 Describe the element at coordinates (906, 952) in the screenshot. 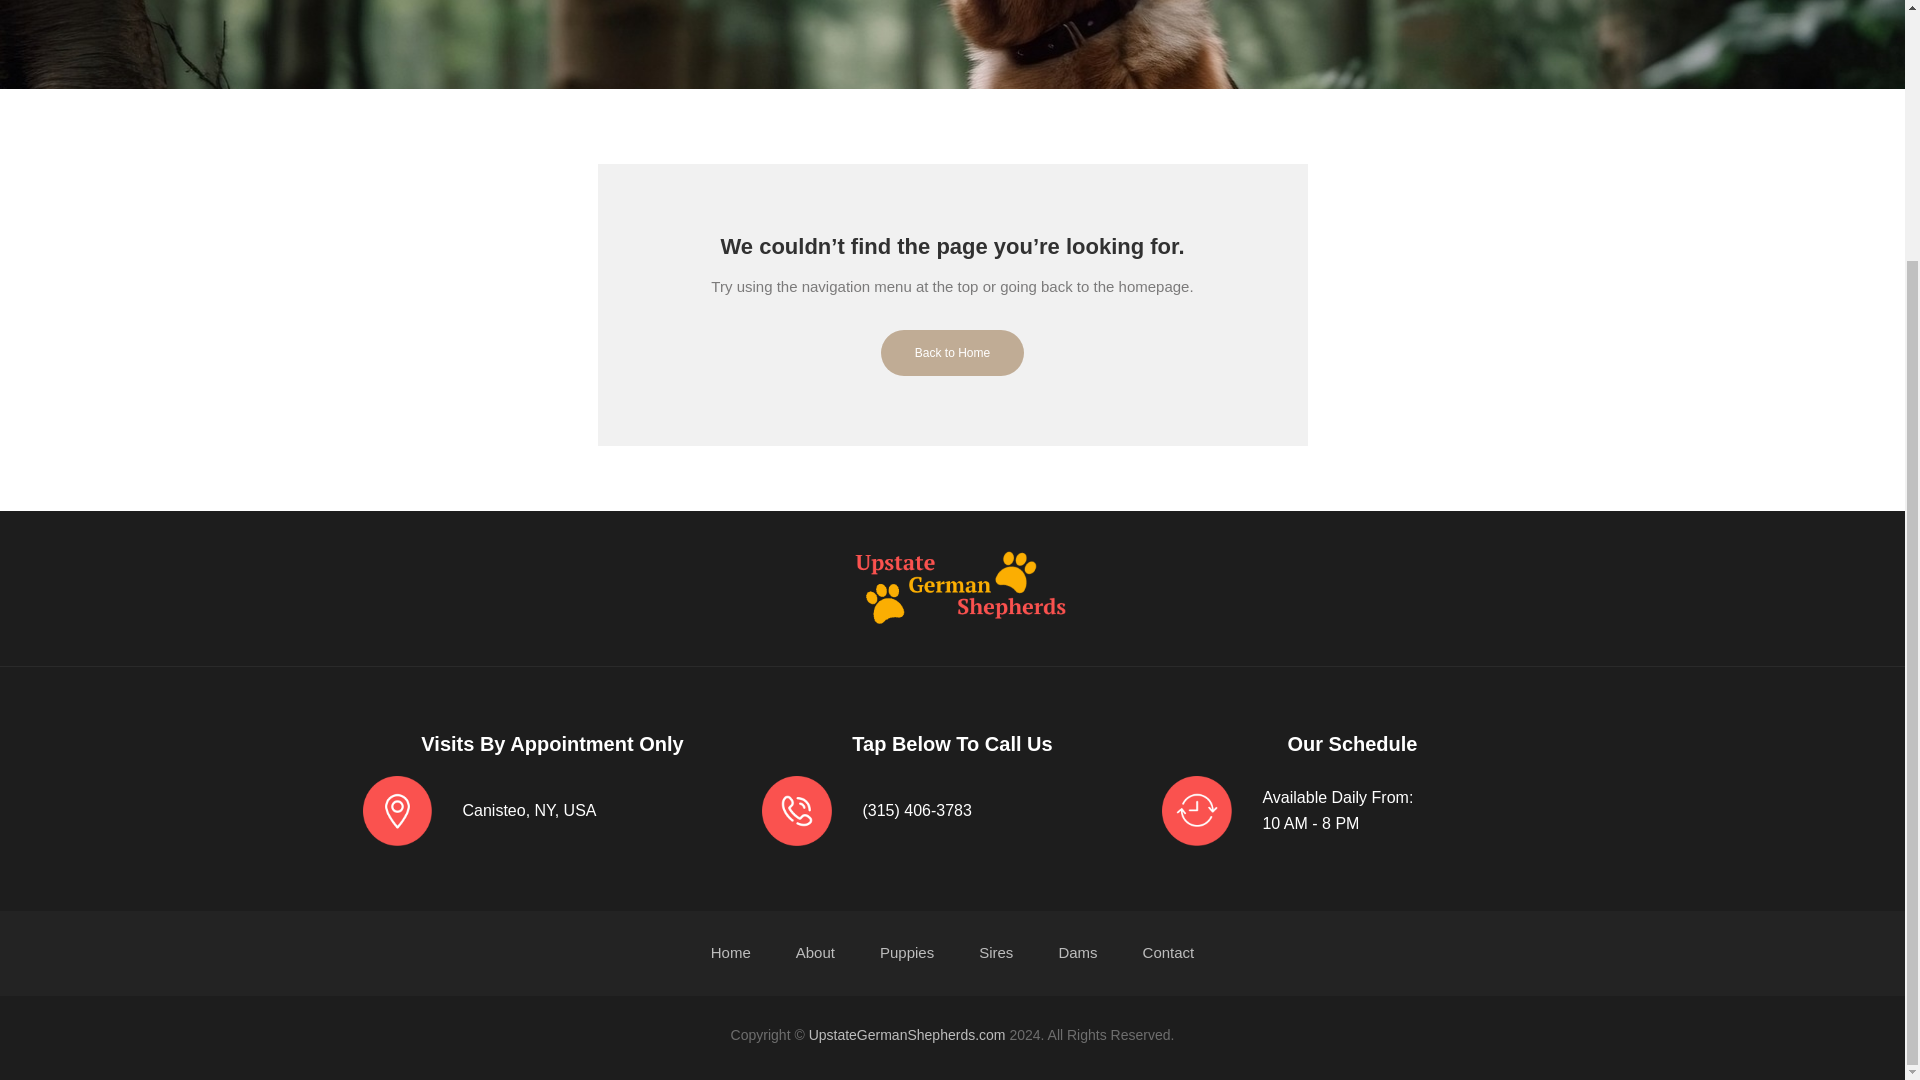

I see `Puppies` at that location.